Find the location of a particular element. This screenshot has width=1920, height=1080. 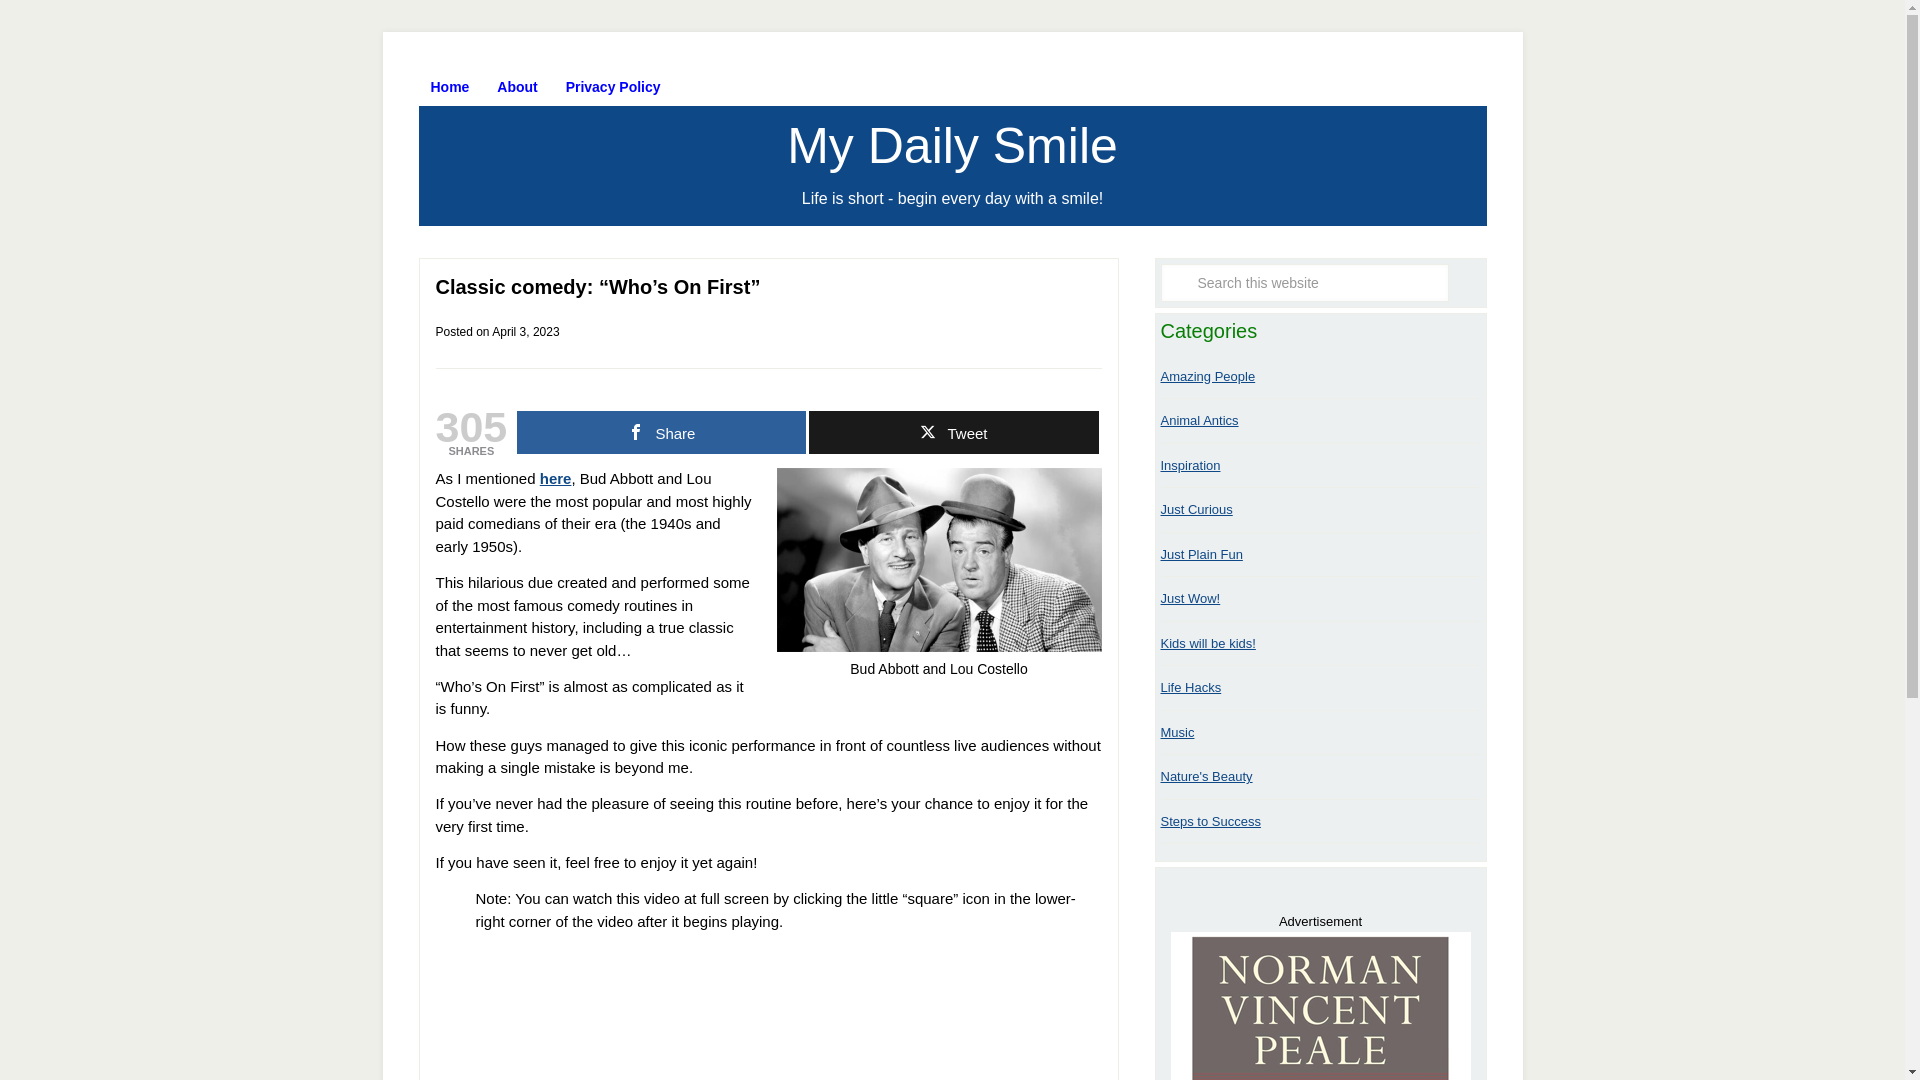

Share is located at coordinates (661, 432).